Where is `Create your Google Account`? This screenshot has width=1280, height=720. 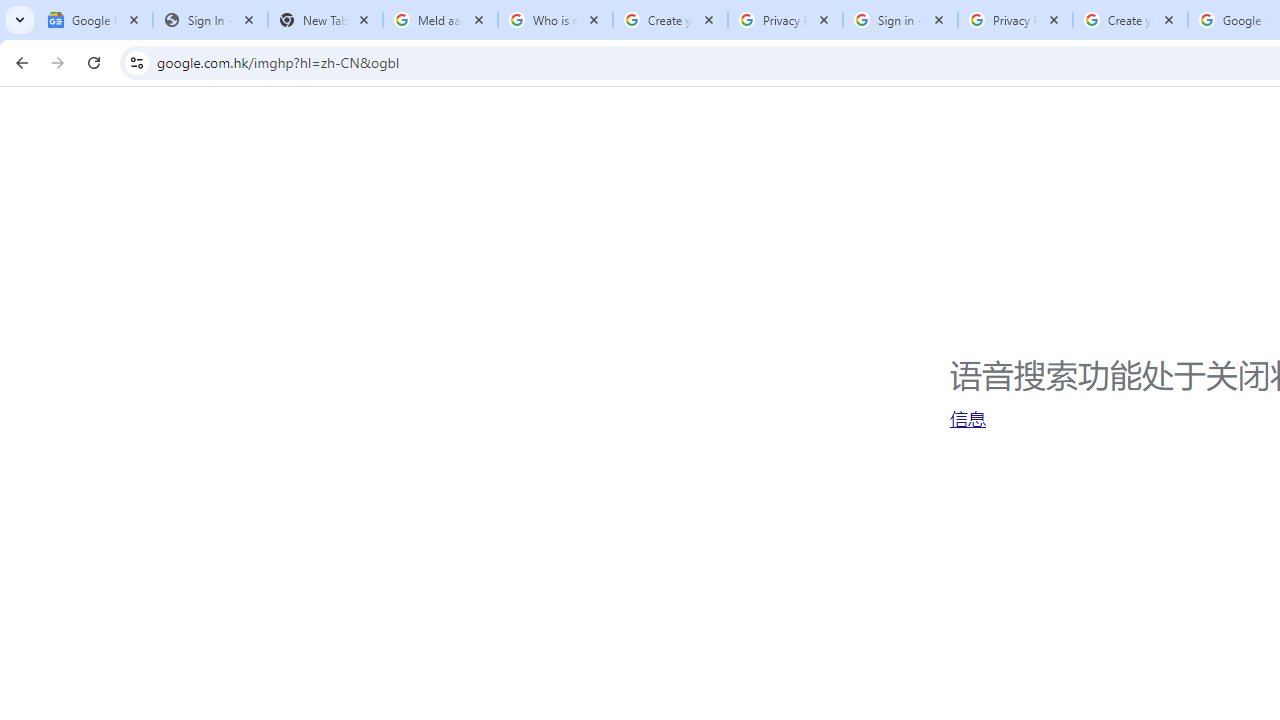 Create your Google Account is located at coordinates (670, 20).